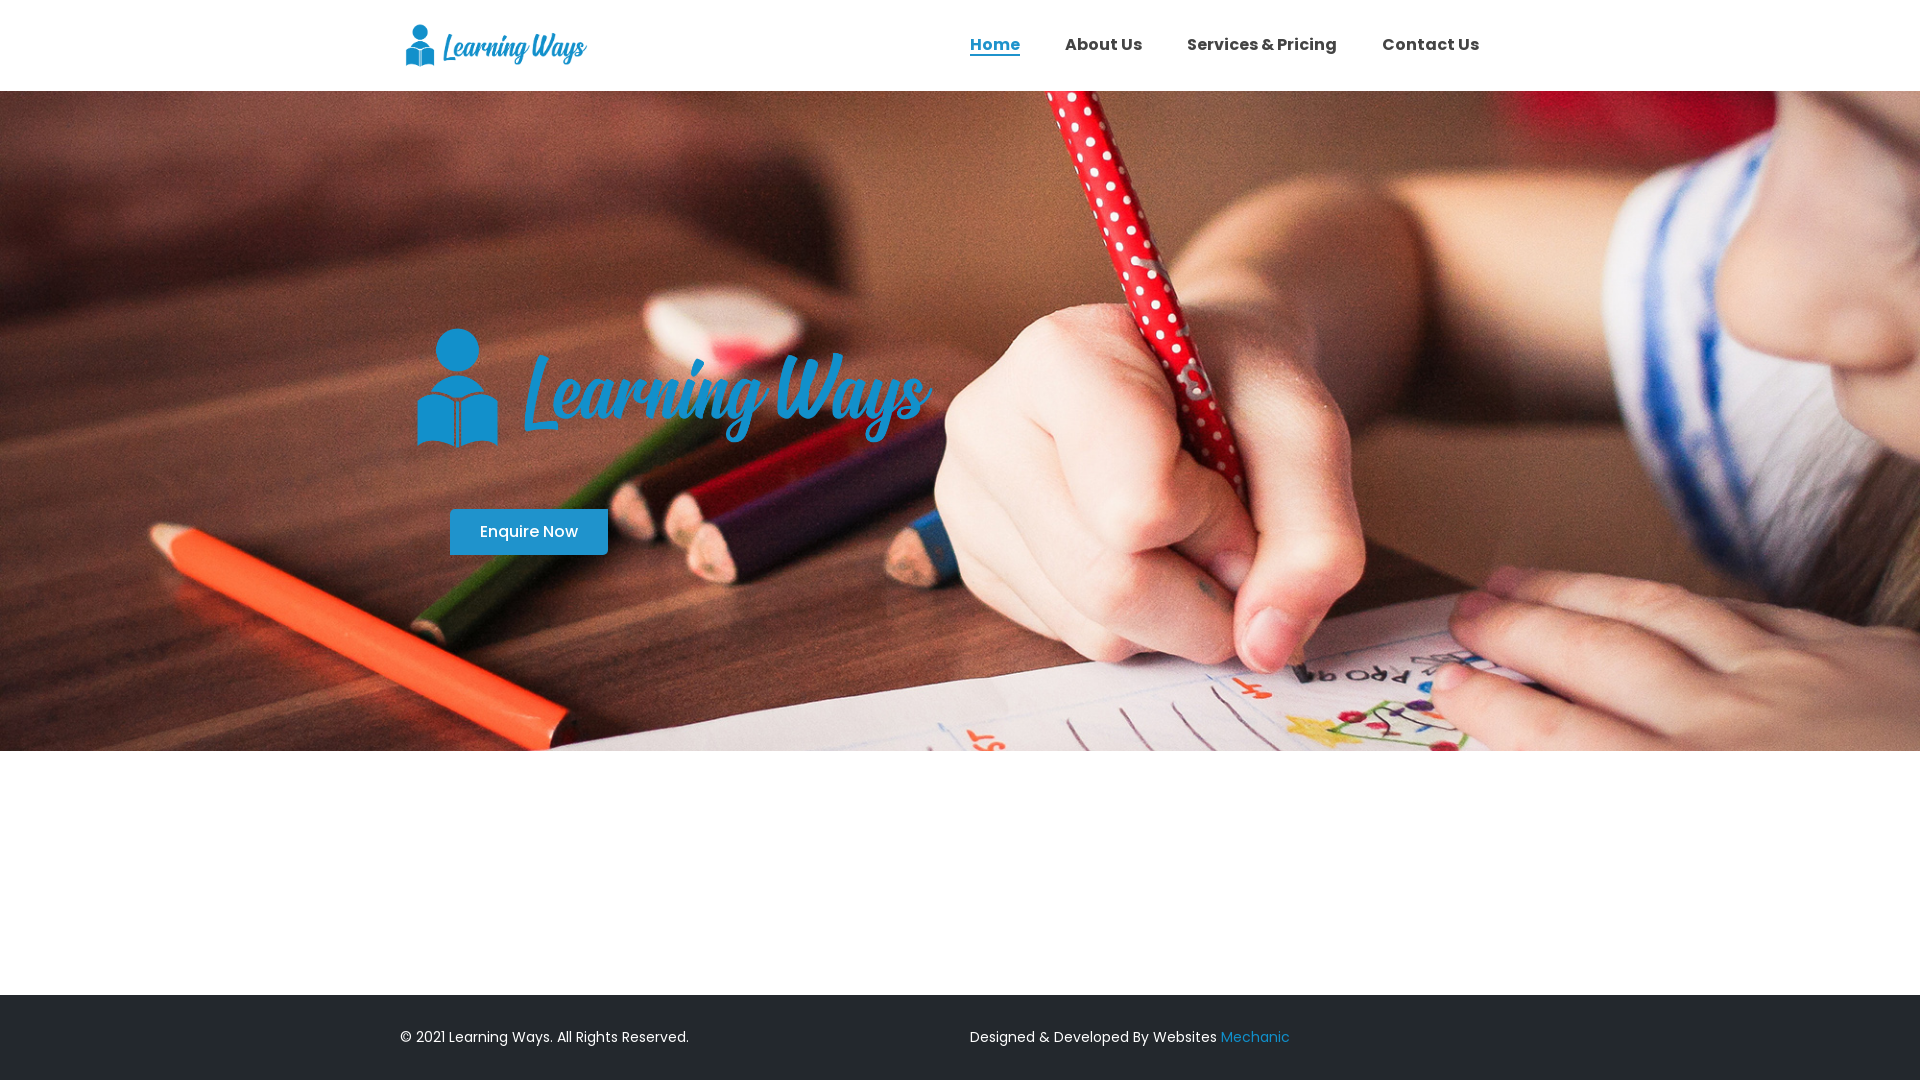 The image size is (1920, 1080). What do you see at coordinates (1262, 45) in the screenshot?
I see `Services & Pricing` at bounding box center [1262, 45].